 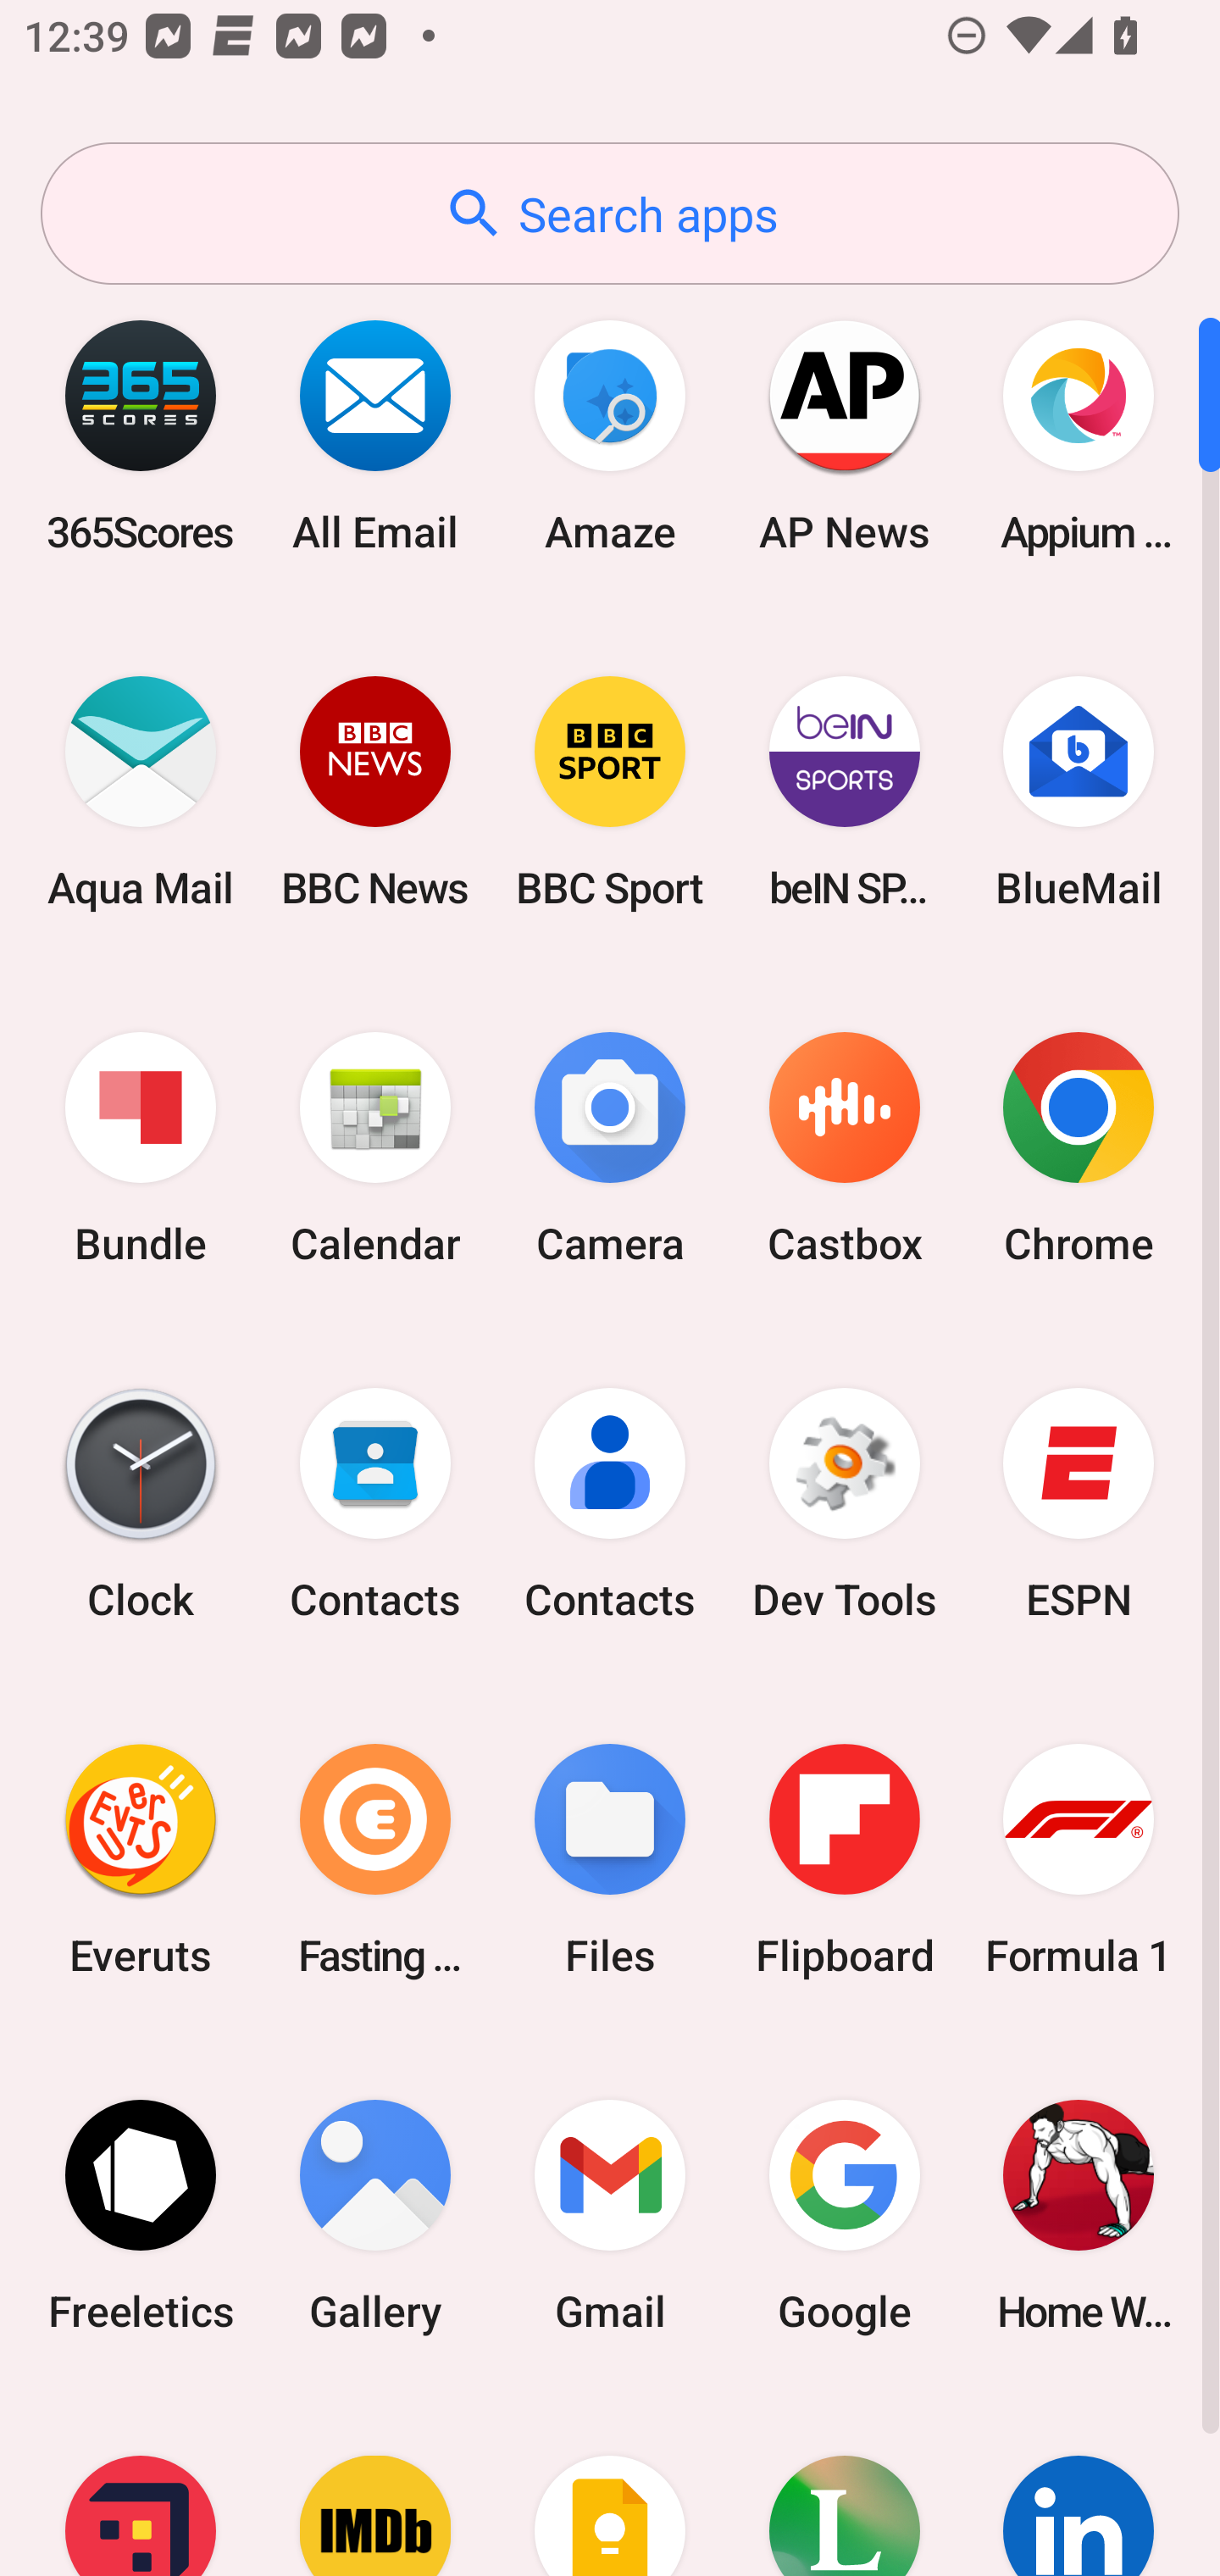 I want to click on Home Workout, so click(x=1079, y=2215).